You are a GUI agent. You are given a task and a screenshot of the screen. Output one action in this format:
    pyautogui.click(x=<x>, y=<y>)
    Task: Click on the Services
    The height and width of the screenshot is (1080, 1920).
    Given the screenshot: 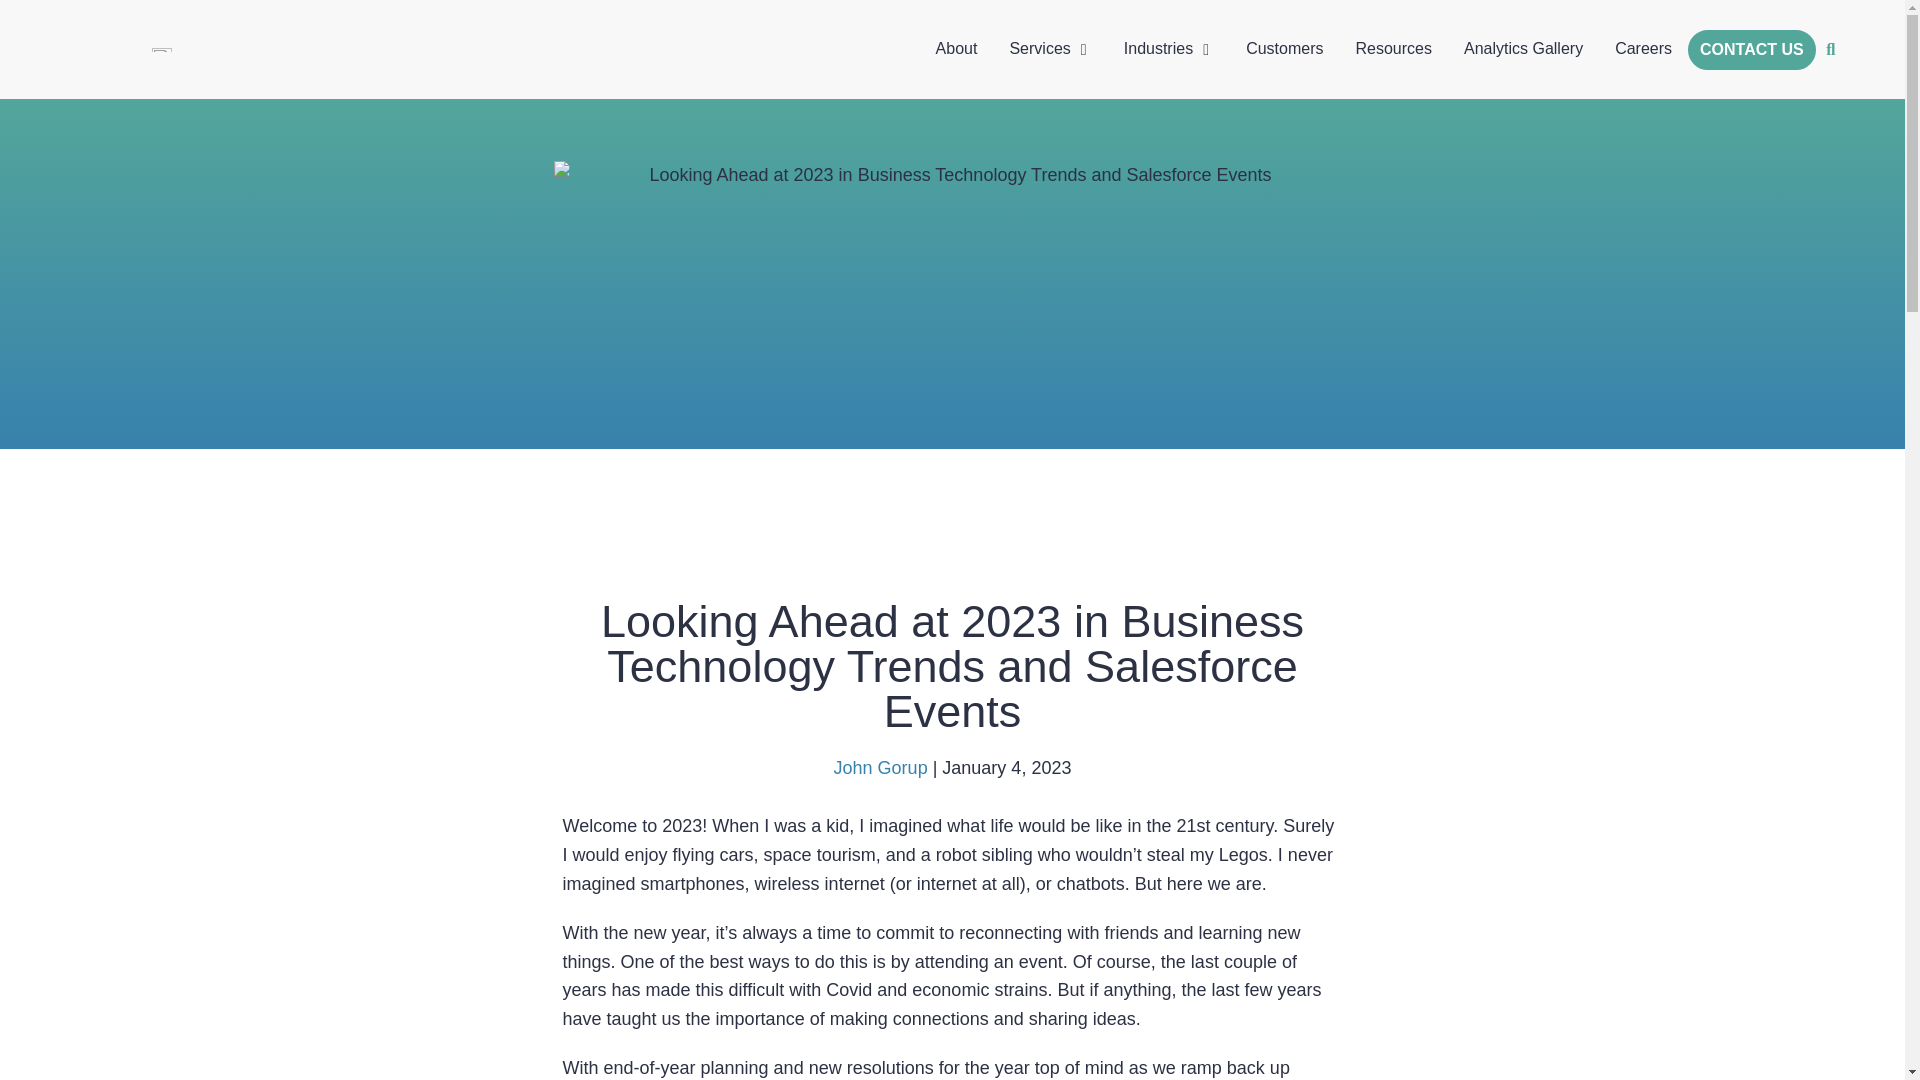 What is the action you would take?
    pyautogui.click(x=1039, y=48)
    